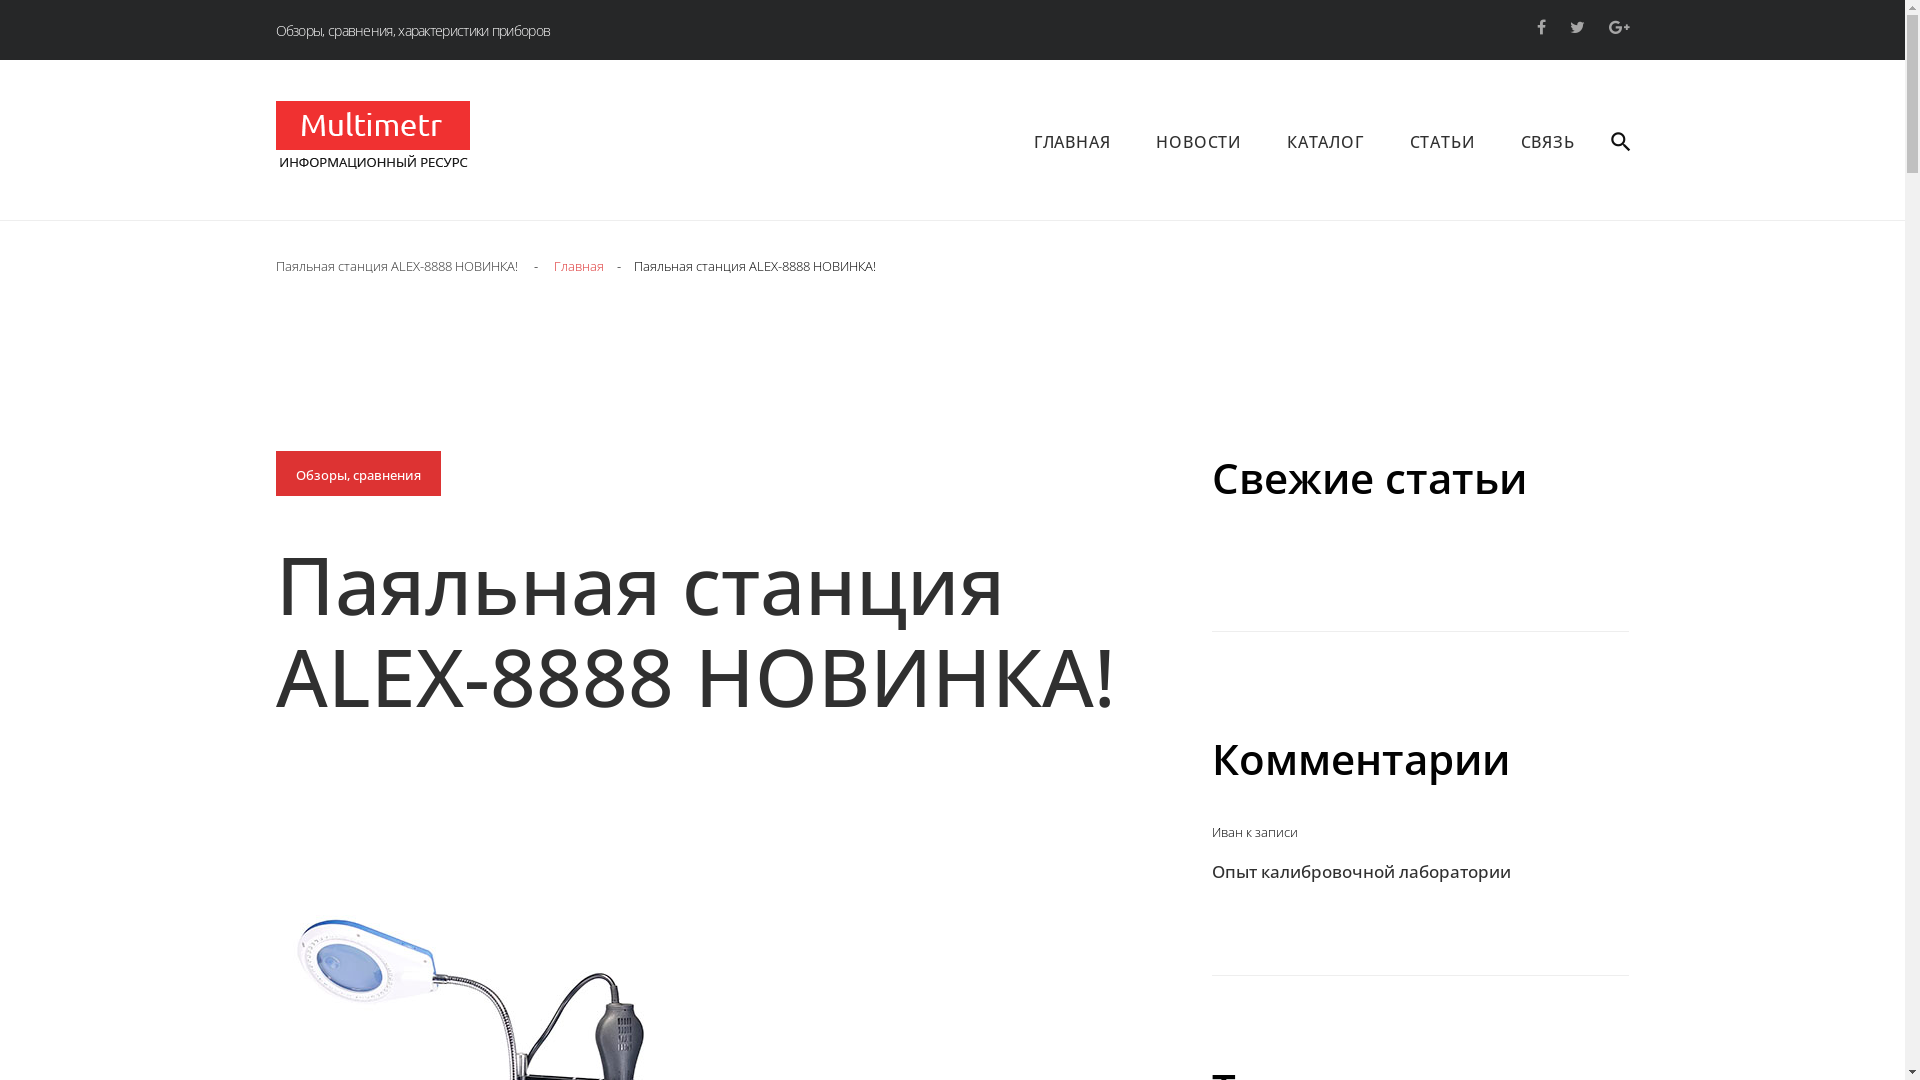 This screenshot has width=1920, height=1080. I want to click on facebook, so click(1540, 27).